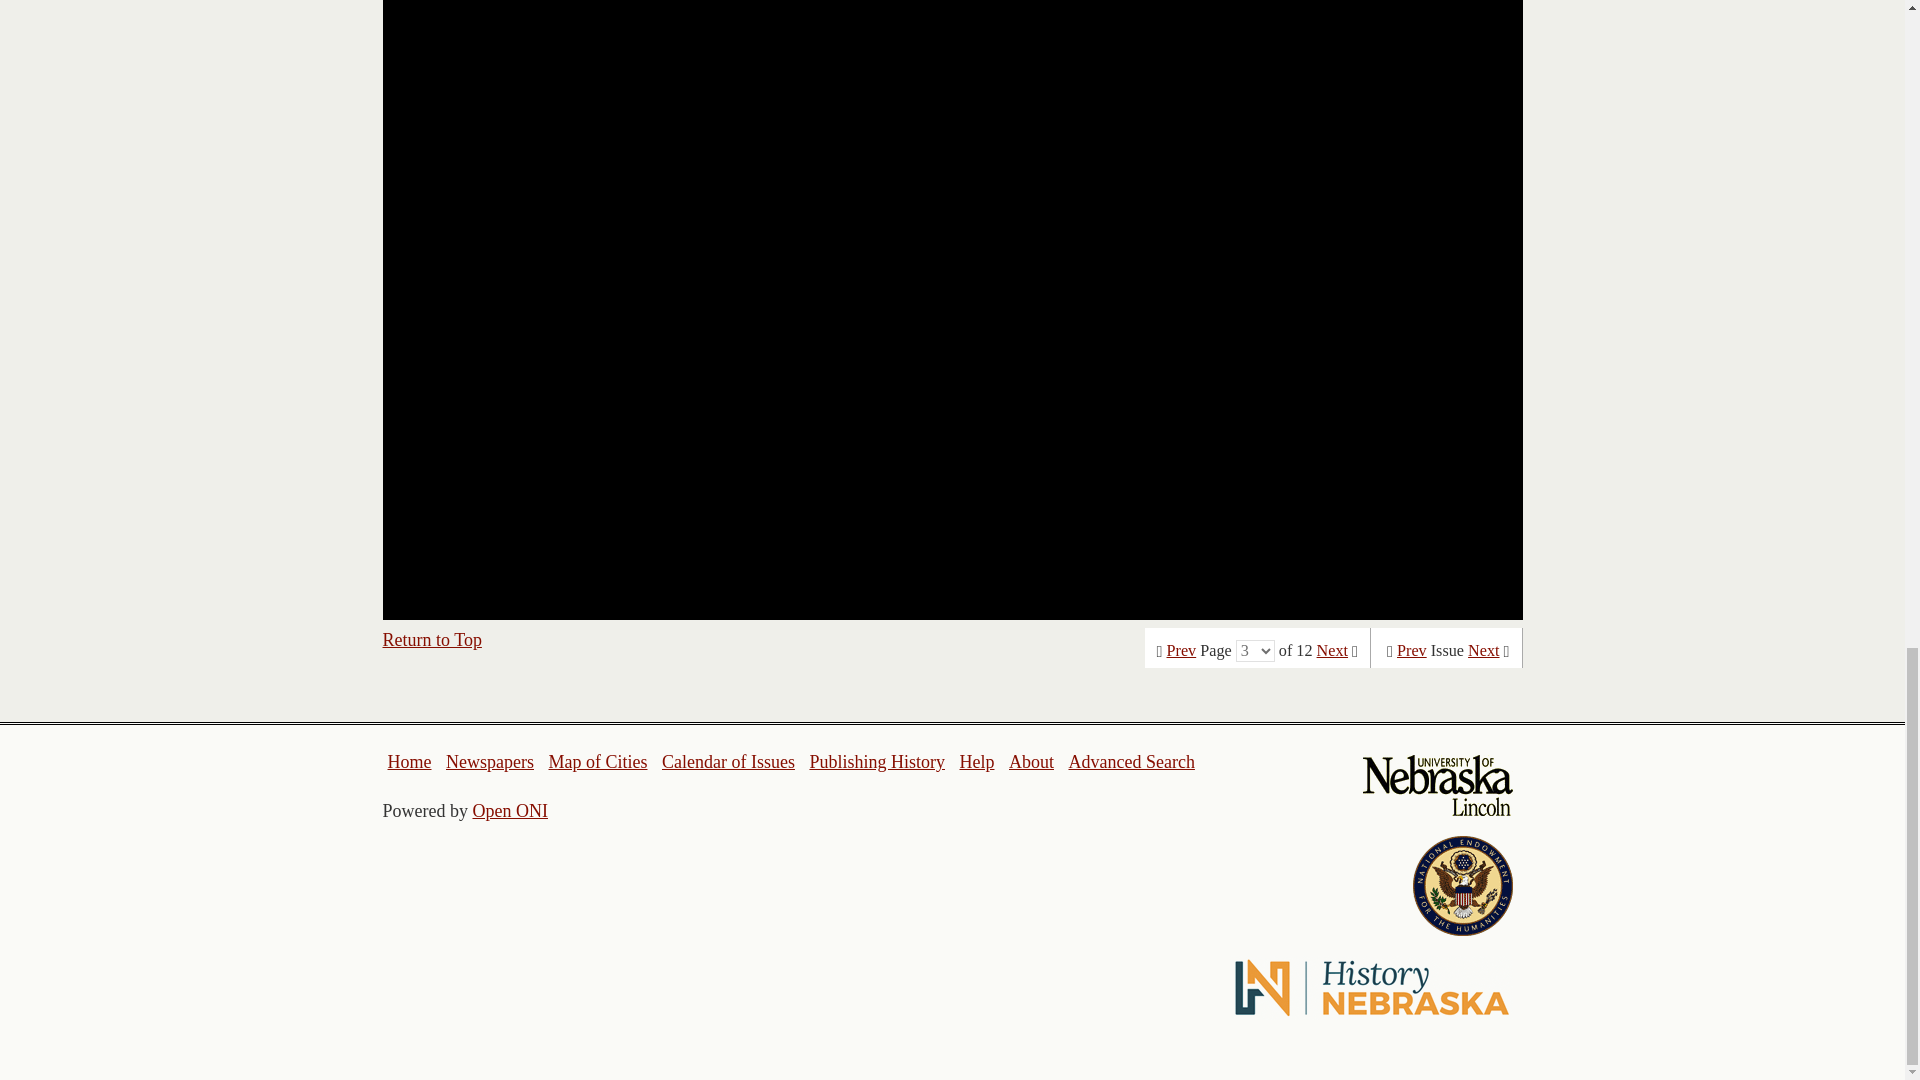  I want to click on Calendar of Issues, so click(728, 762).